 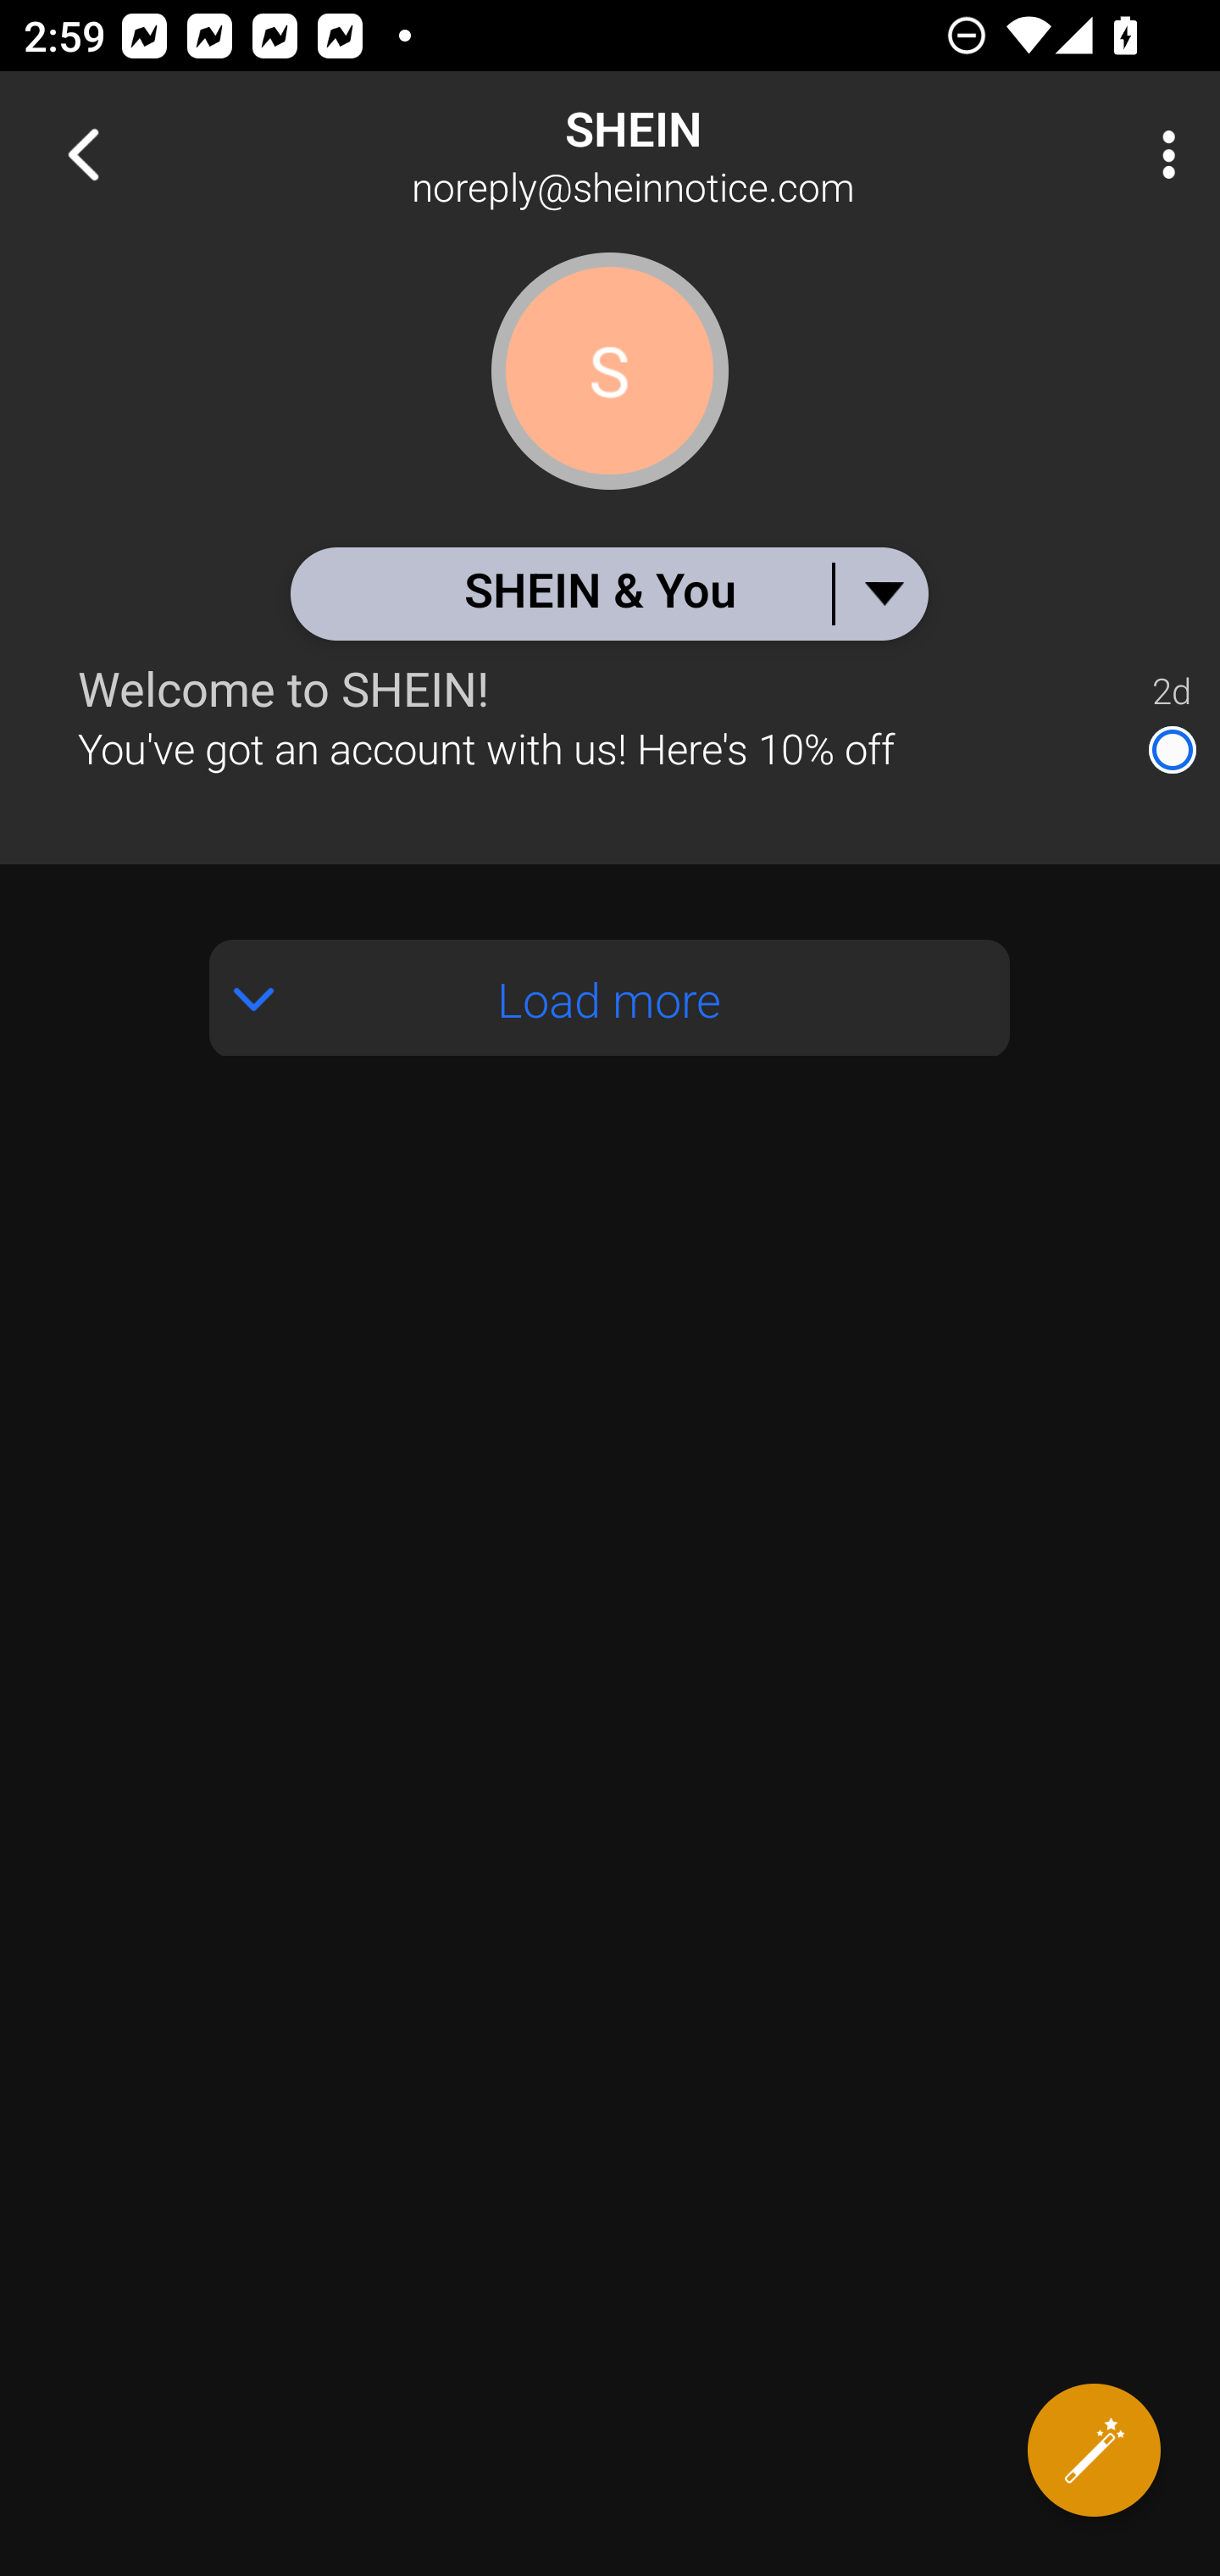 What do you see at coordinates (717, 154) in the screenshot?
I see `SHEIN noreply@sheinnotice.com` at bounding box center [717, 154].